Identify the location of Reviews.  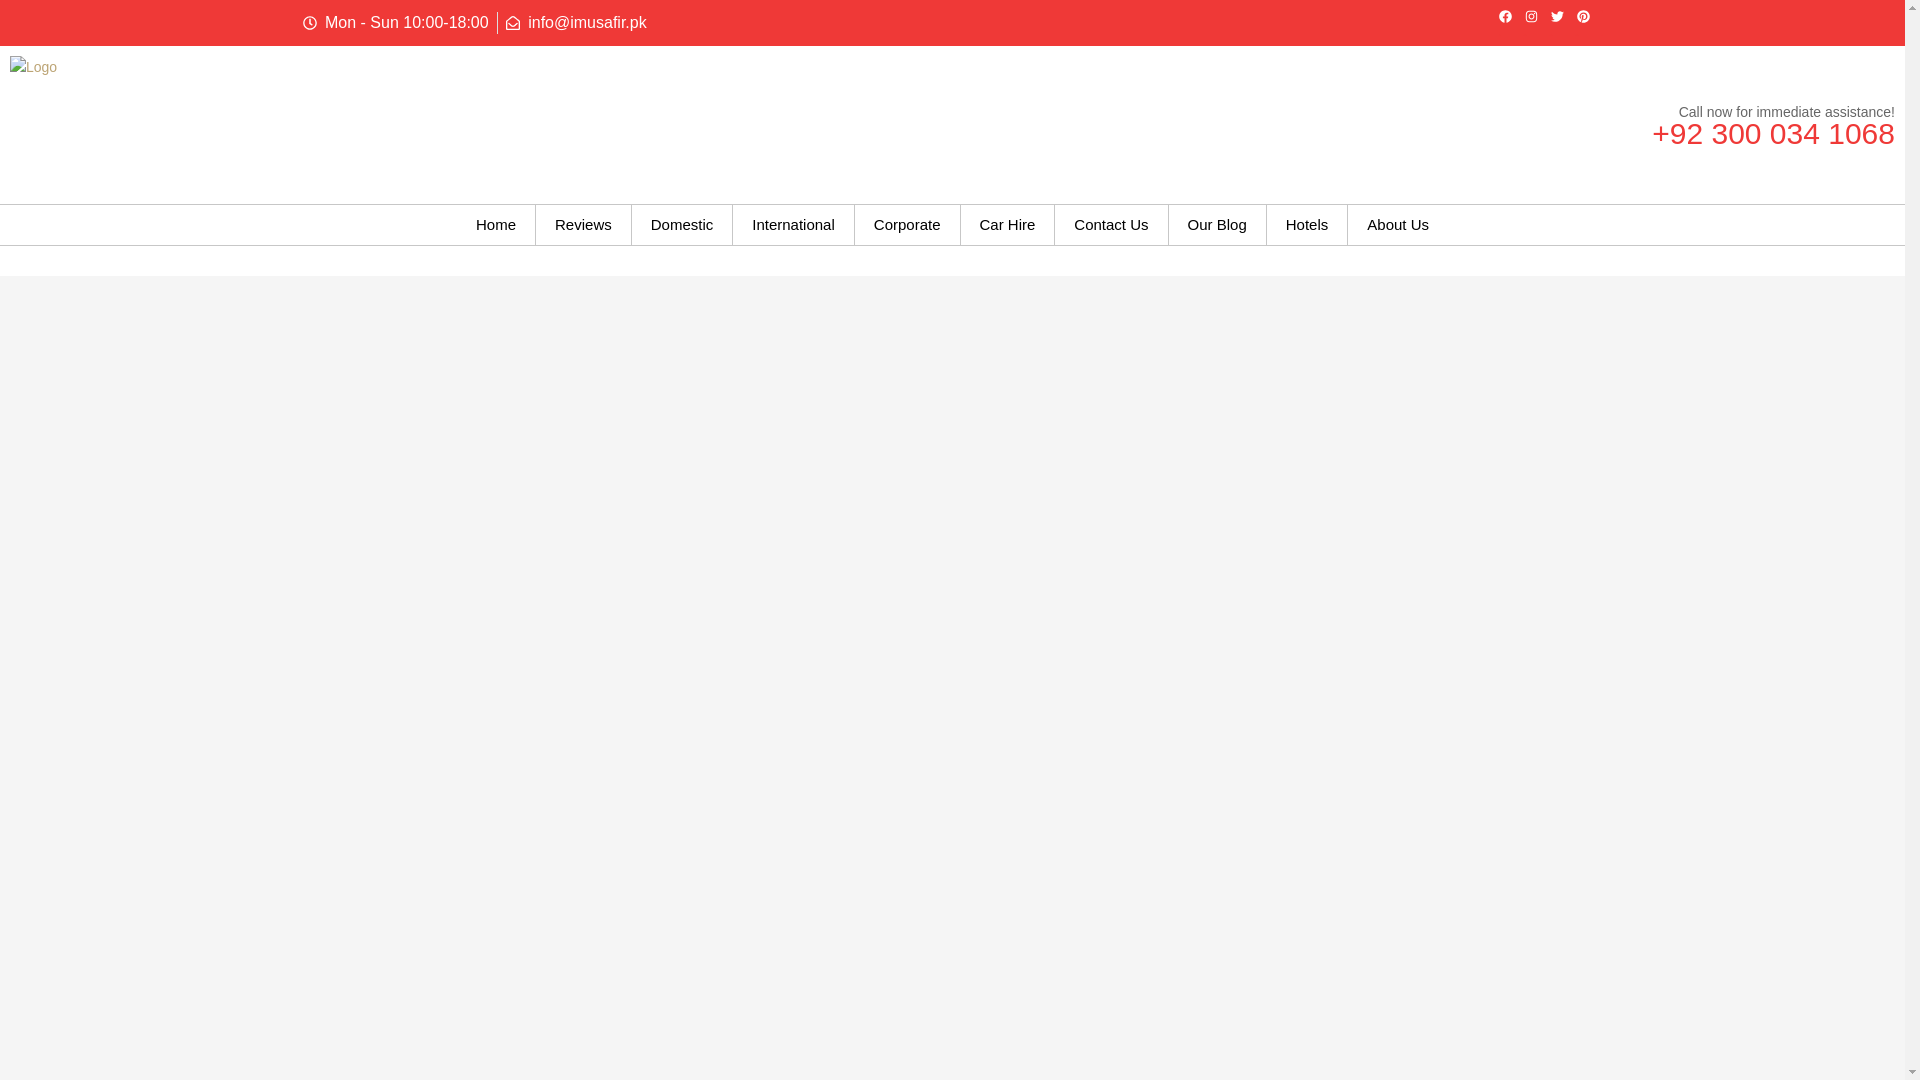
(583, 225).